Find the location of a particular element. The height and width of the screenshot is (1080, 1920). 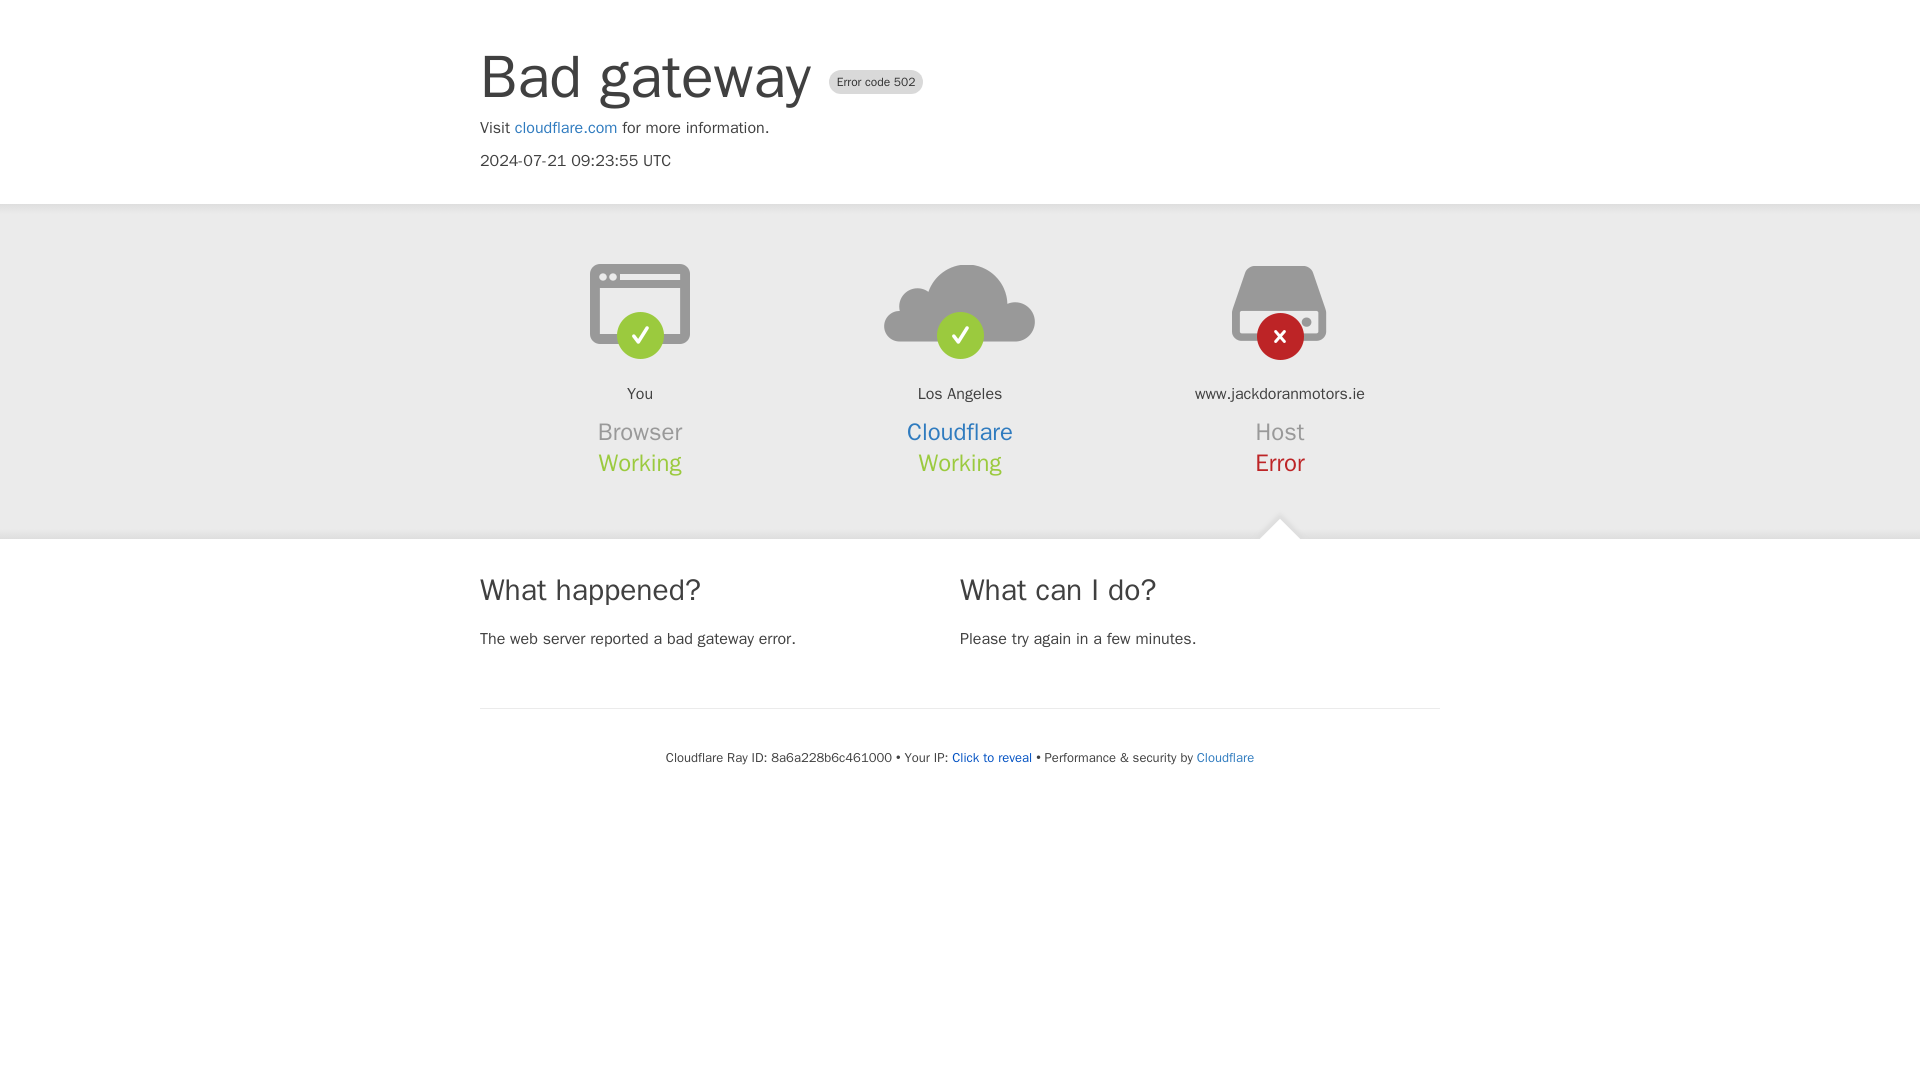

Cloudflare is located at coordinates (960, 432).